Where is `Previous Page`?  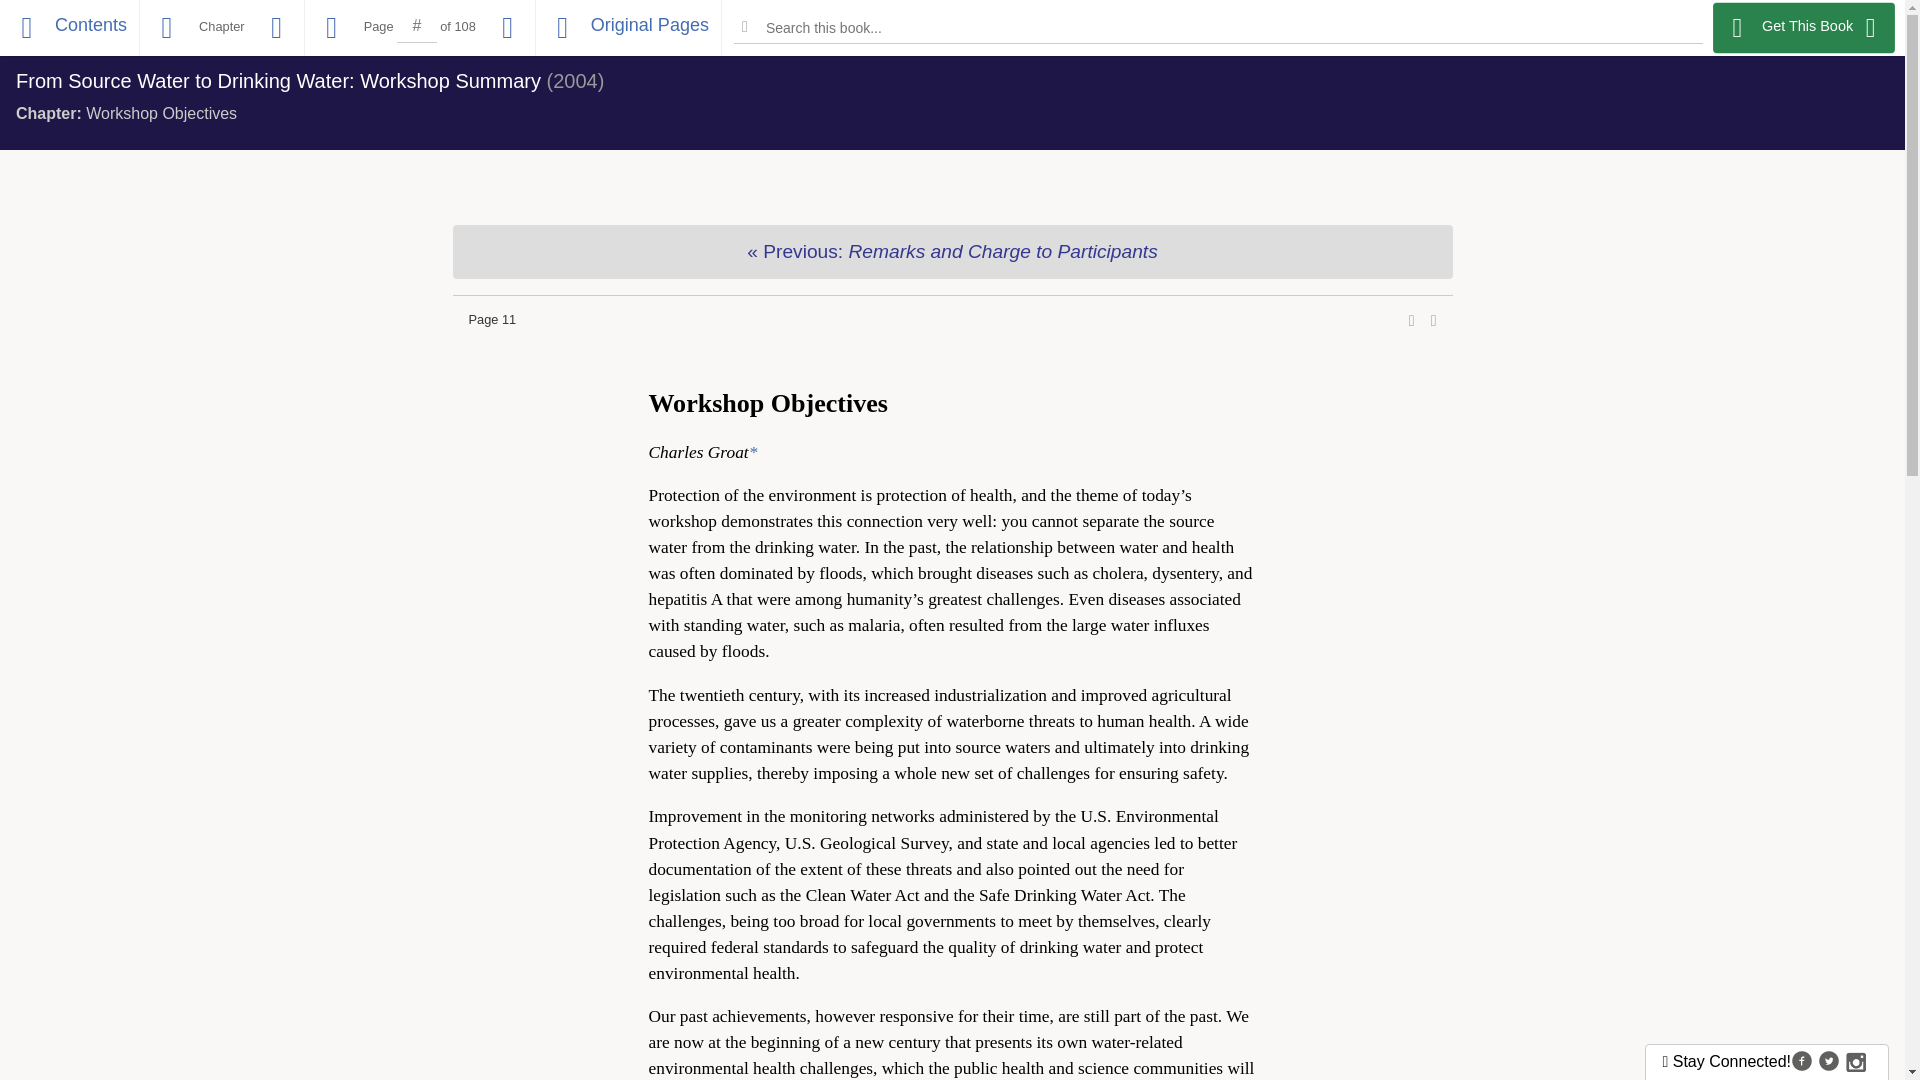
Previous Page is located at coordinates (332, 28).